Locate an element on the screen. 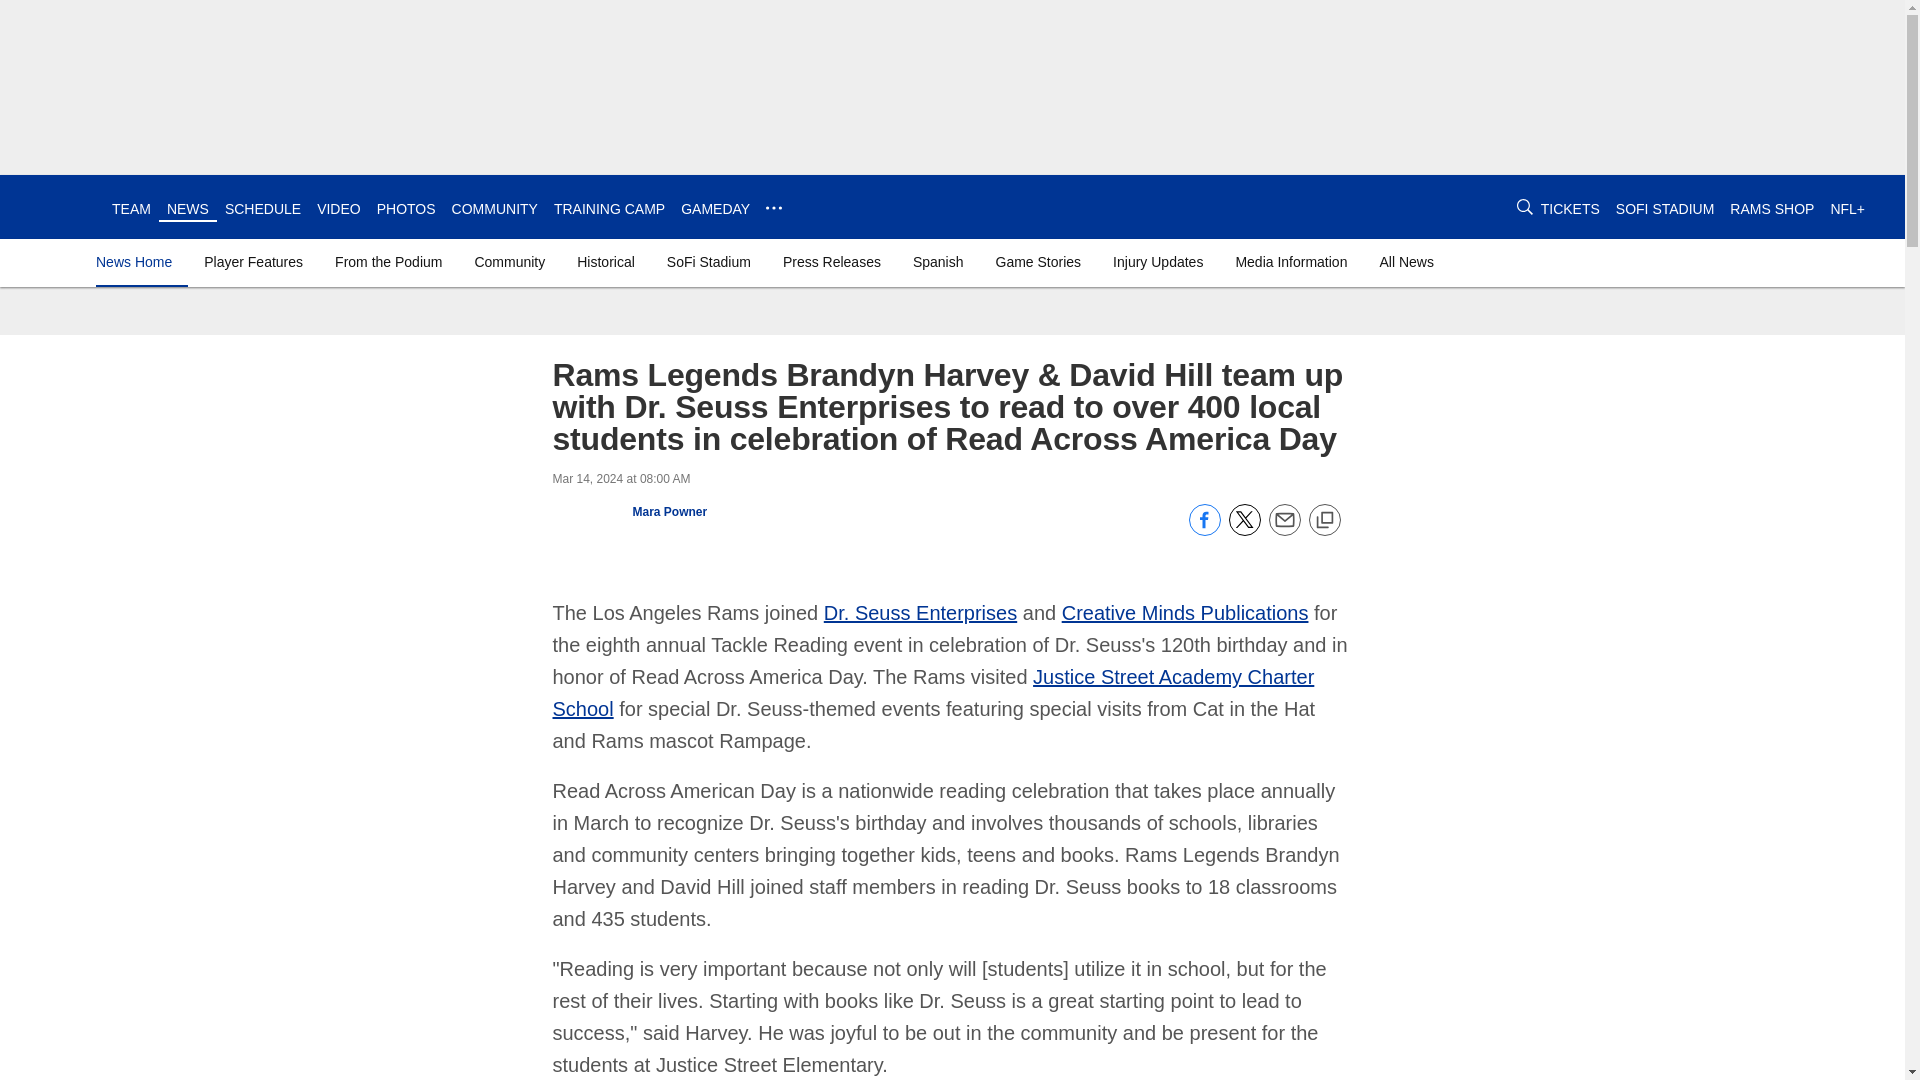 Image resolution: width=1920 pixels, height=1080 pixels. RAMS SHOP is located at coordinates (1772, 208).